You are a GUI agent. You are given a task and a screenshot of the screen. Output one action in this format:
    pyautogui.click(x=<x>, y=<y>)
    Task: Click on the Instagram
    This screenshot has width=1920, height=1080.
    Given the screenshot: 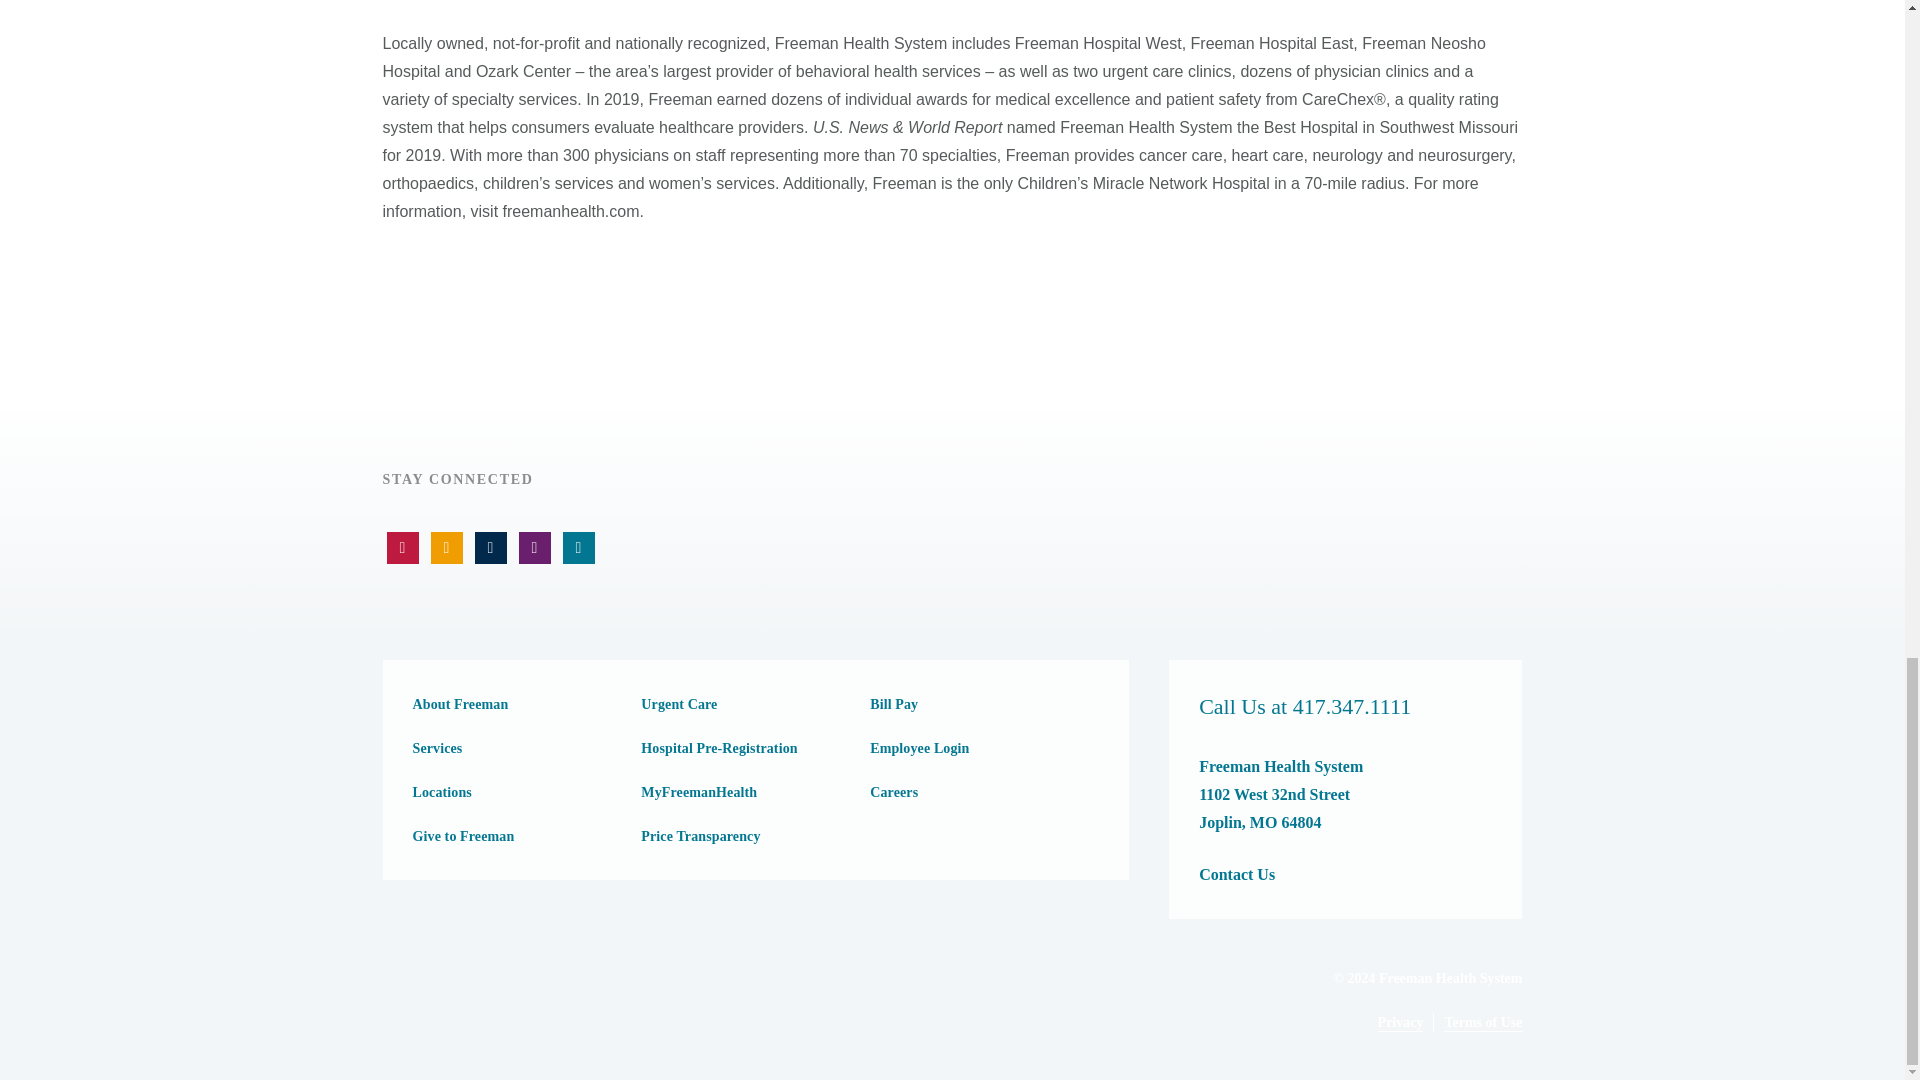 What is the action you would take?
    pyautogui.click(x=578, y=548)
    